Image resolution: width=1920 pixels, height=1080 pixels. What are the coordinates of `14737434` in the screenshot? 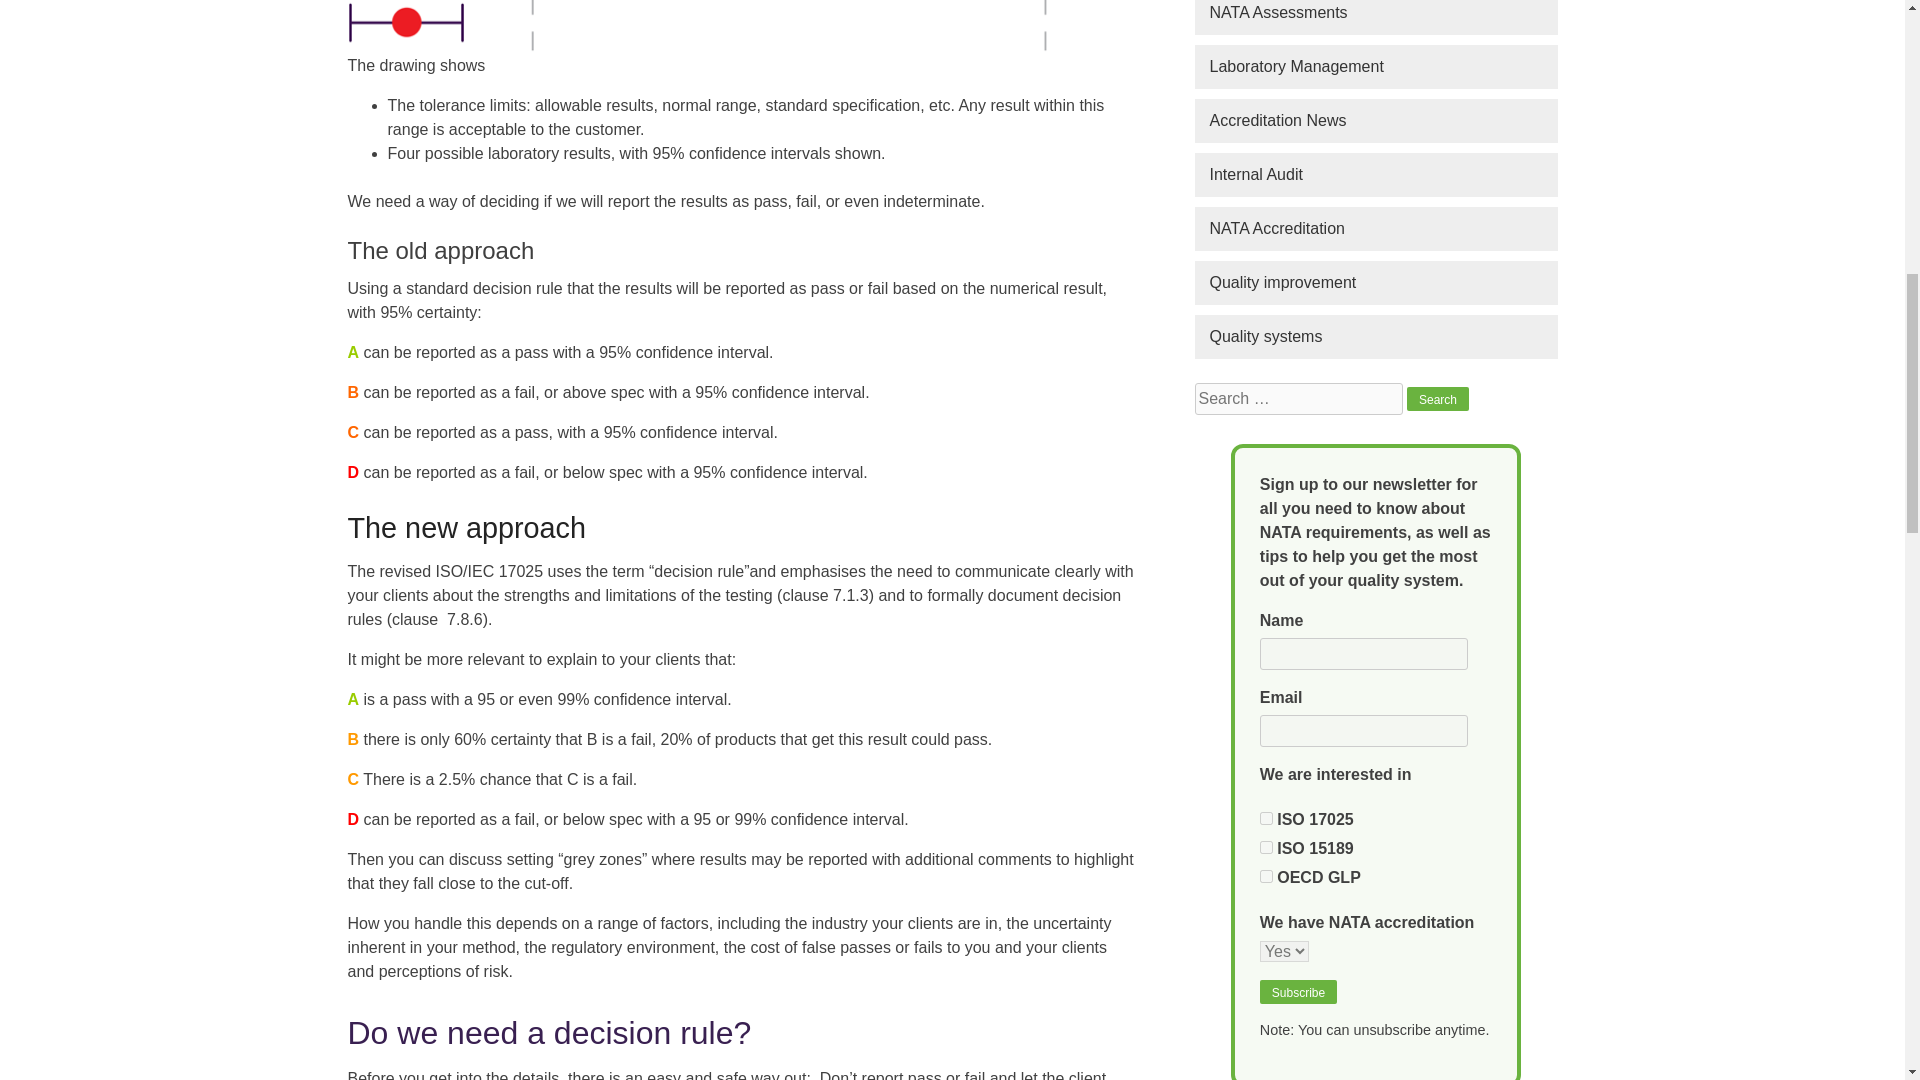 It's located at (1266, 848).